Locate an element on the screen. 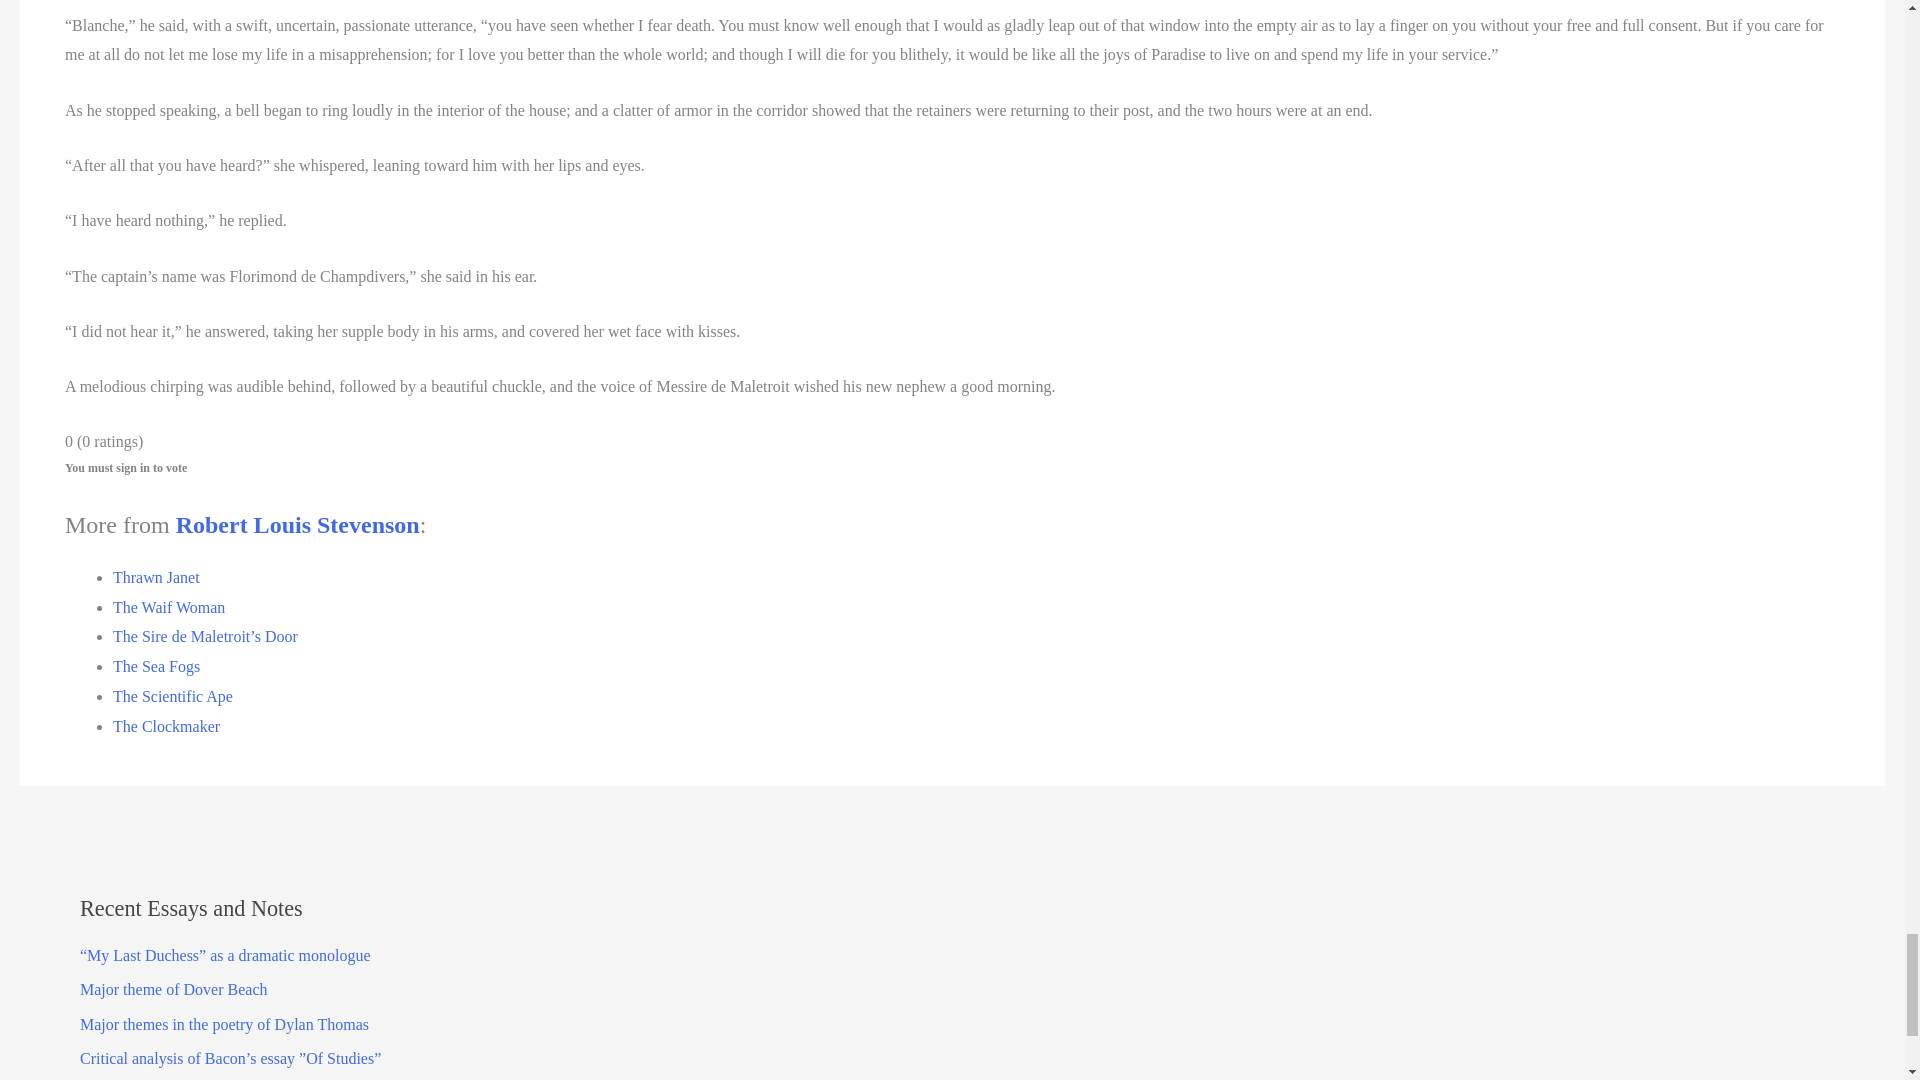 The height and width of the screenshot is (1080, 1920). Robert Louis Stevenson is located at coordinates (298, 524).